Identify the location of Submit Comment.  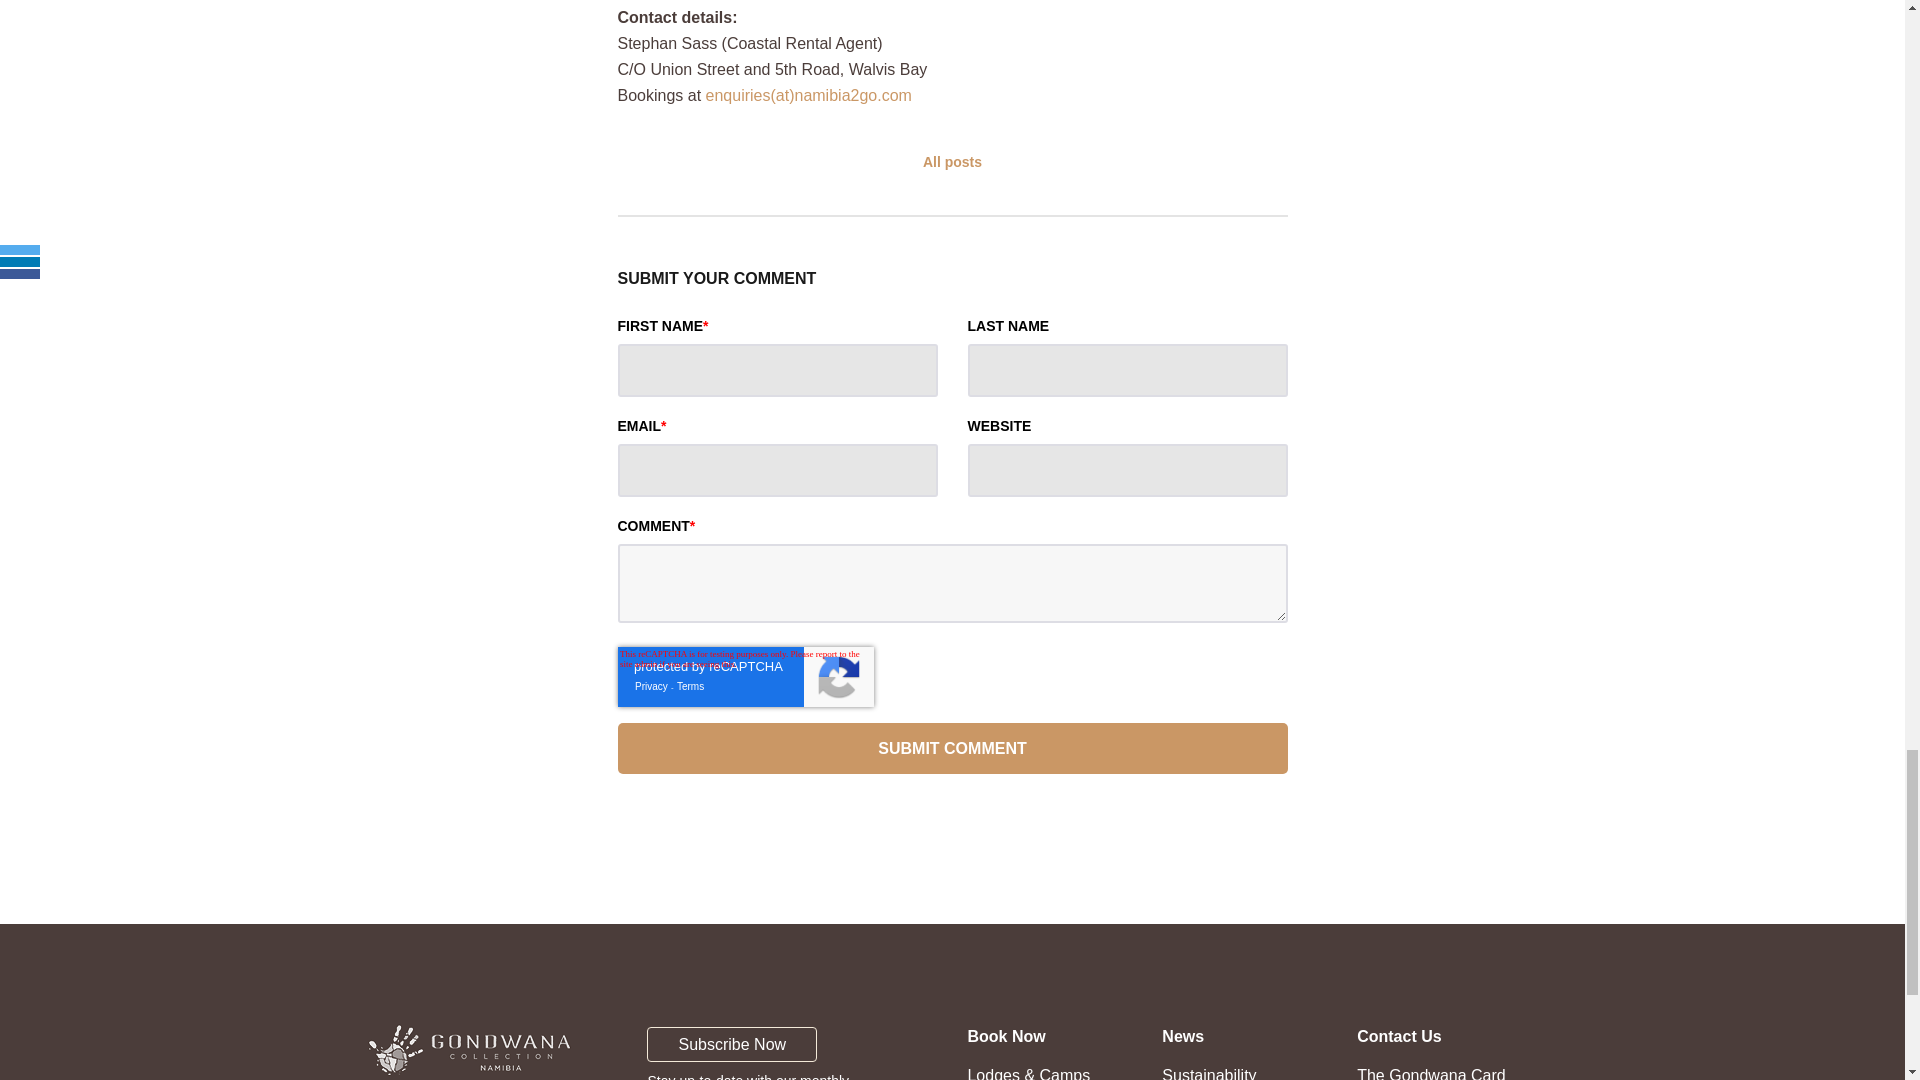
(953, 748).